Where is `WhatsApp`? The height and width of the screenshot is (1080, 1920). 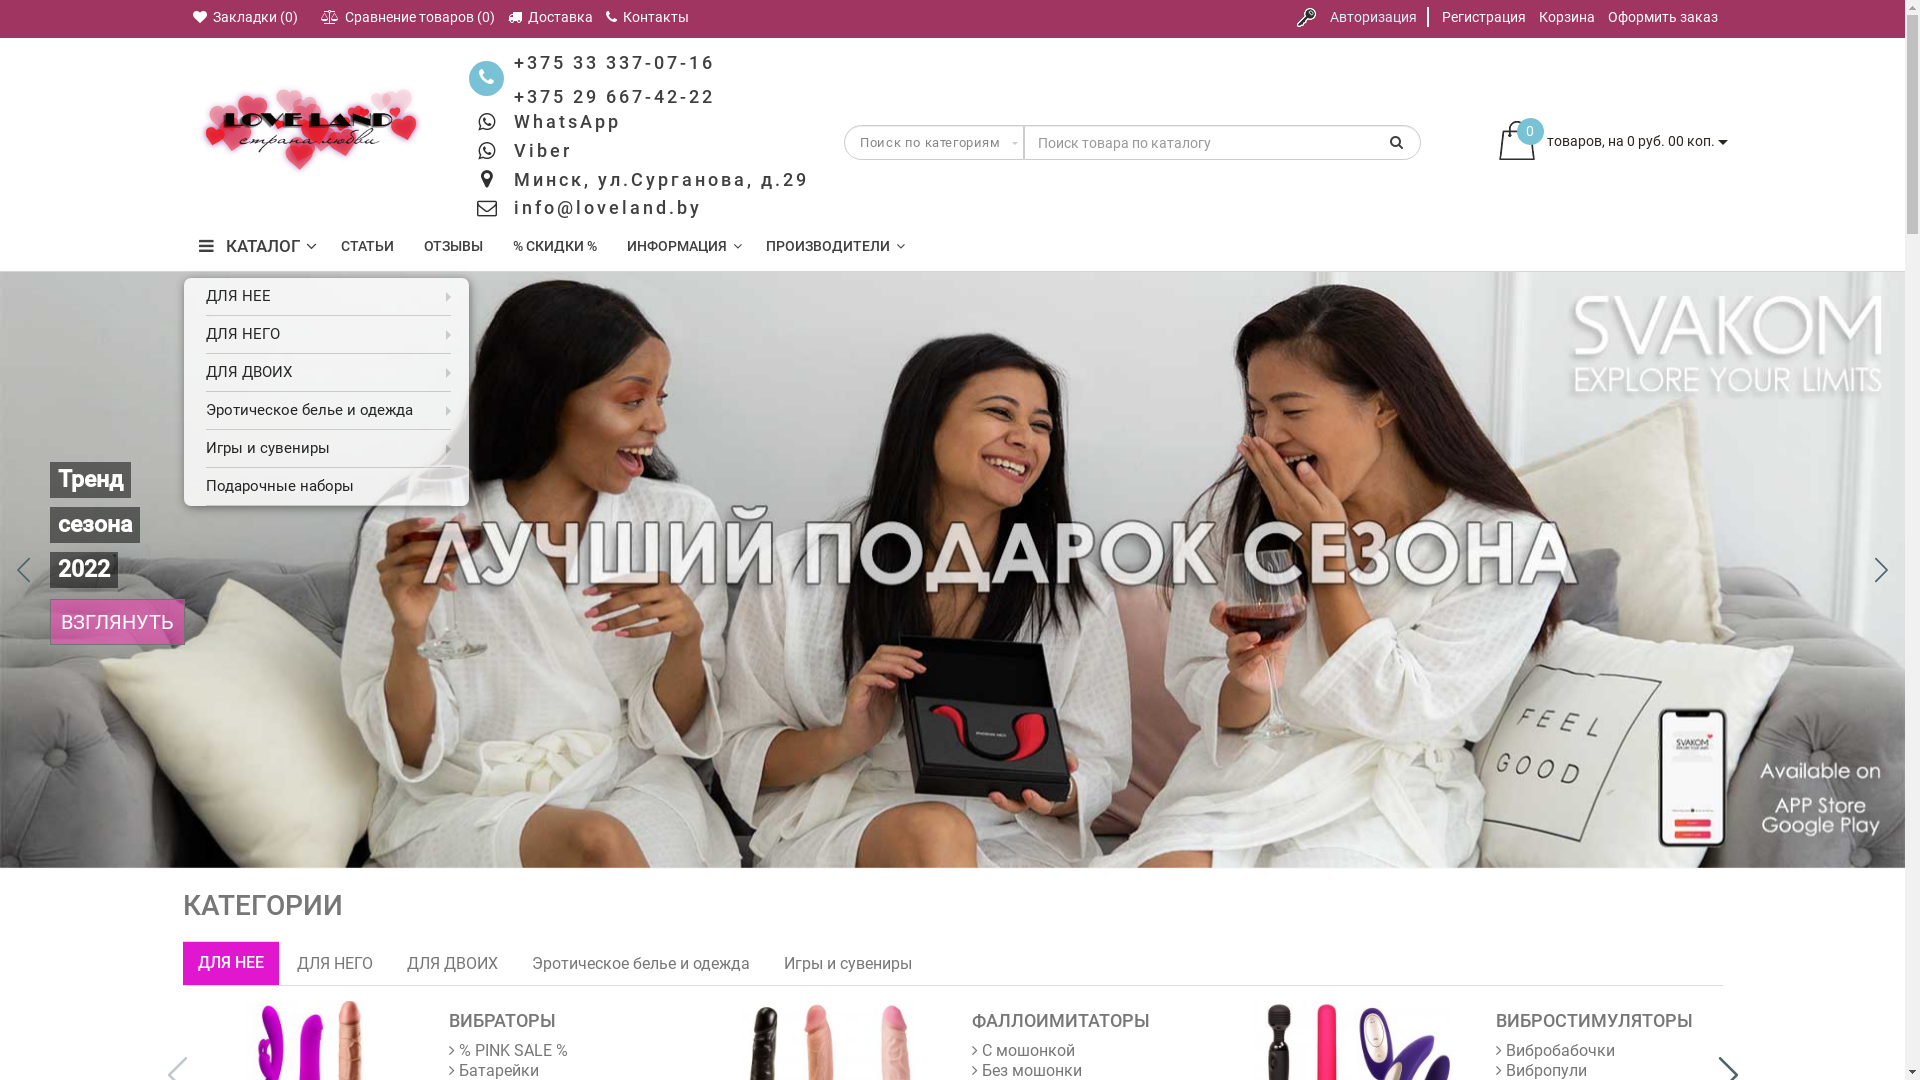 WhatsApp is located at coordinates (568, 122).